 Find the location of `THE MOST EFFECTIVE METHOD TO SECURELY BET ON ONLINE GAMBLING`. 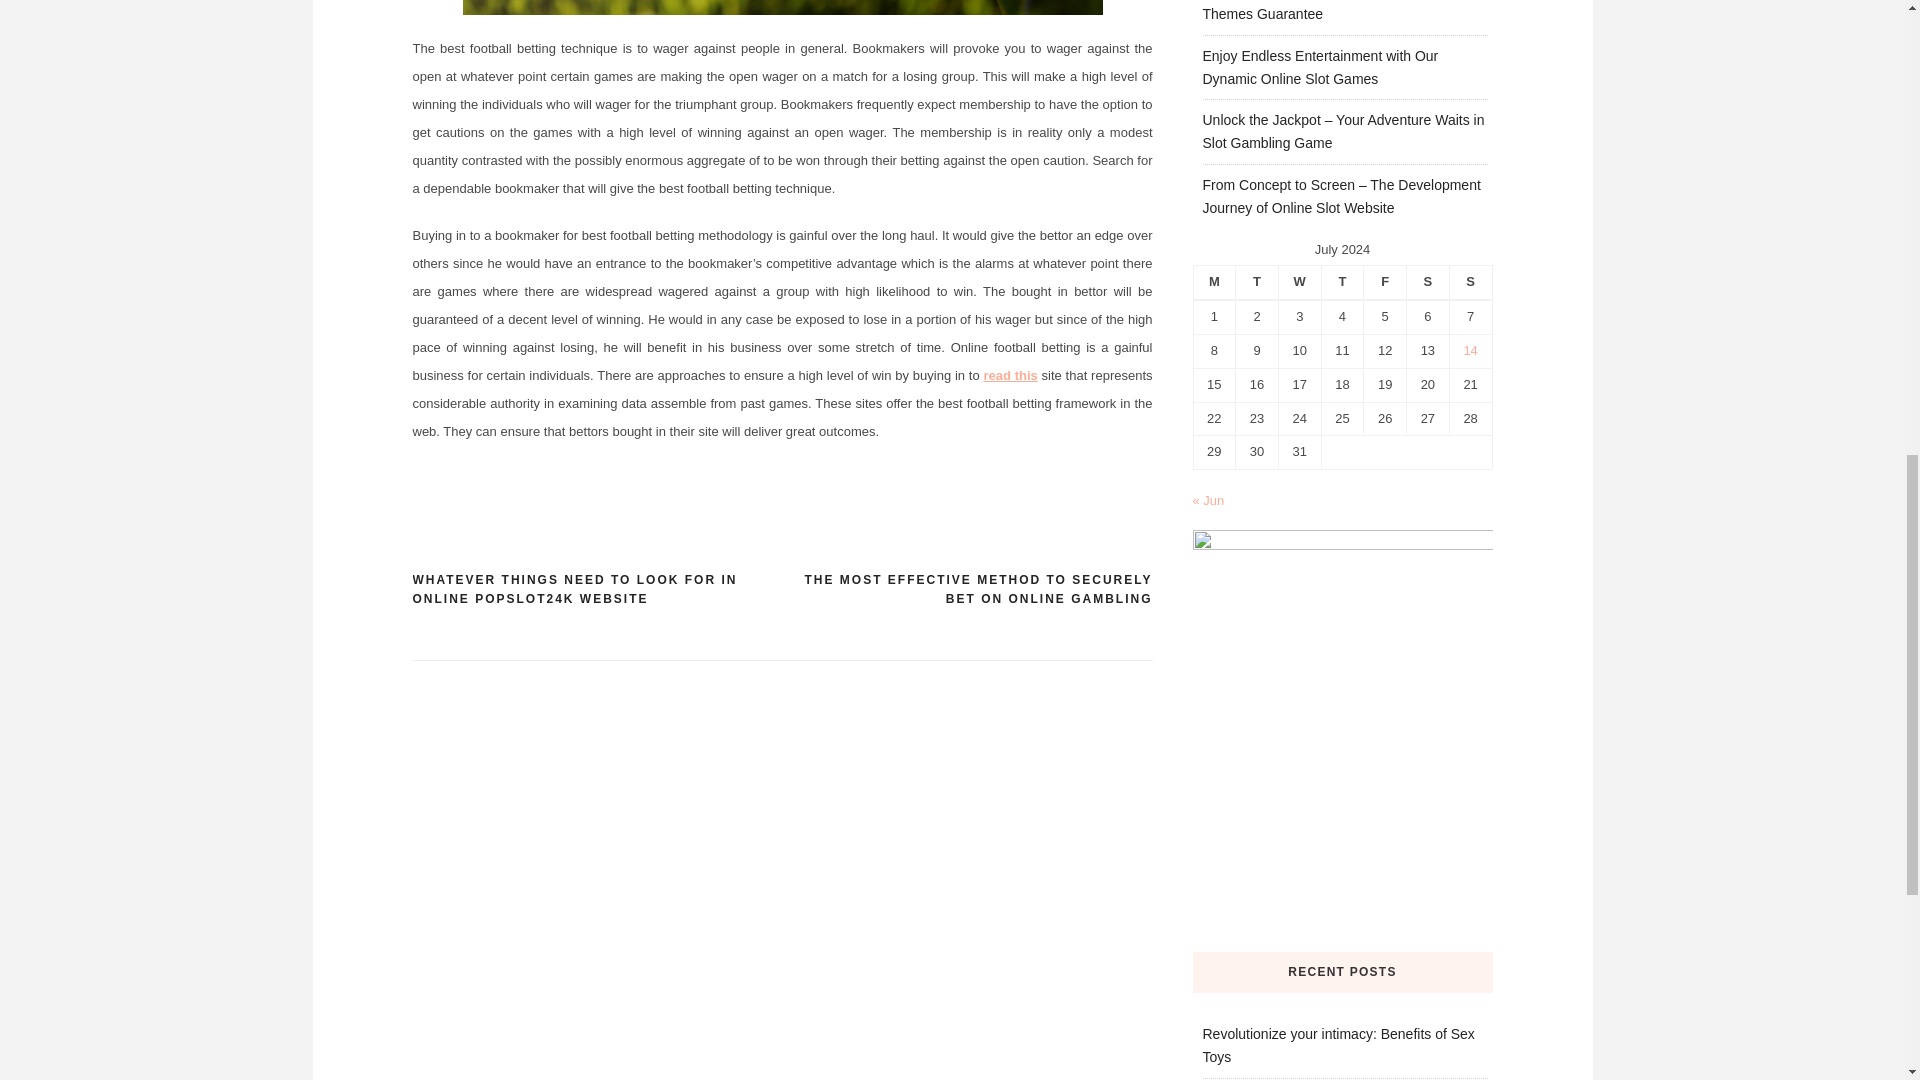

THE MOST EFFECTIVE METHOD TO SECURELY BET ON ONLINE GAMBLING is located at coordinates (966, 590).